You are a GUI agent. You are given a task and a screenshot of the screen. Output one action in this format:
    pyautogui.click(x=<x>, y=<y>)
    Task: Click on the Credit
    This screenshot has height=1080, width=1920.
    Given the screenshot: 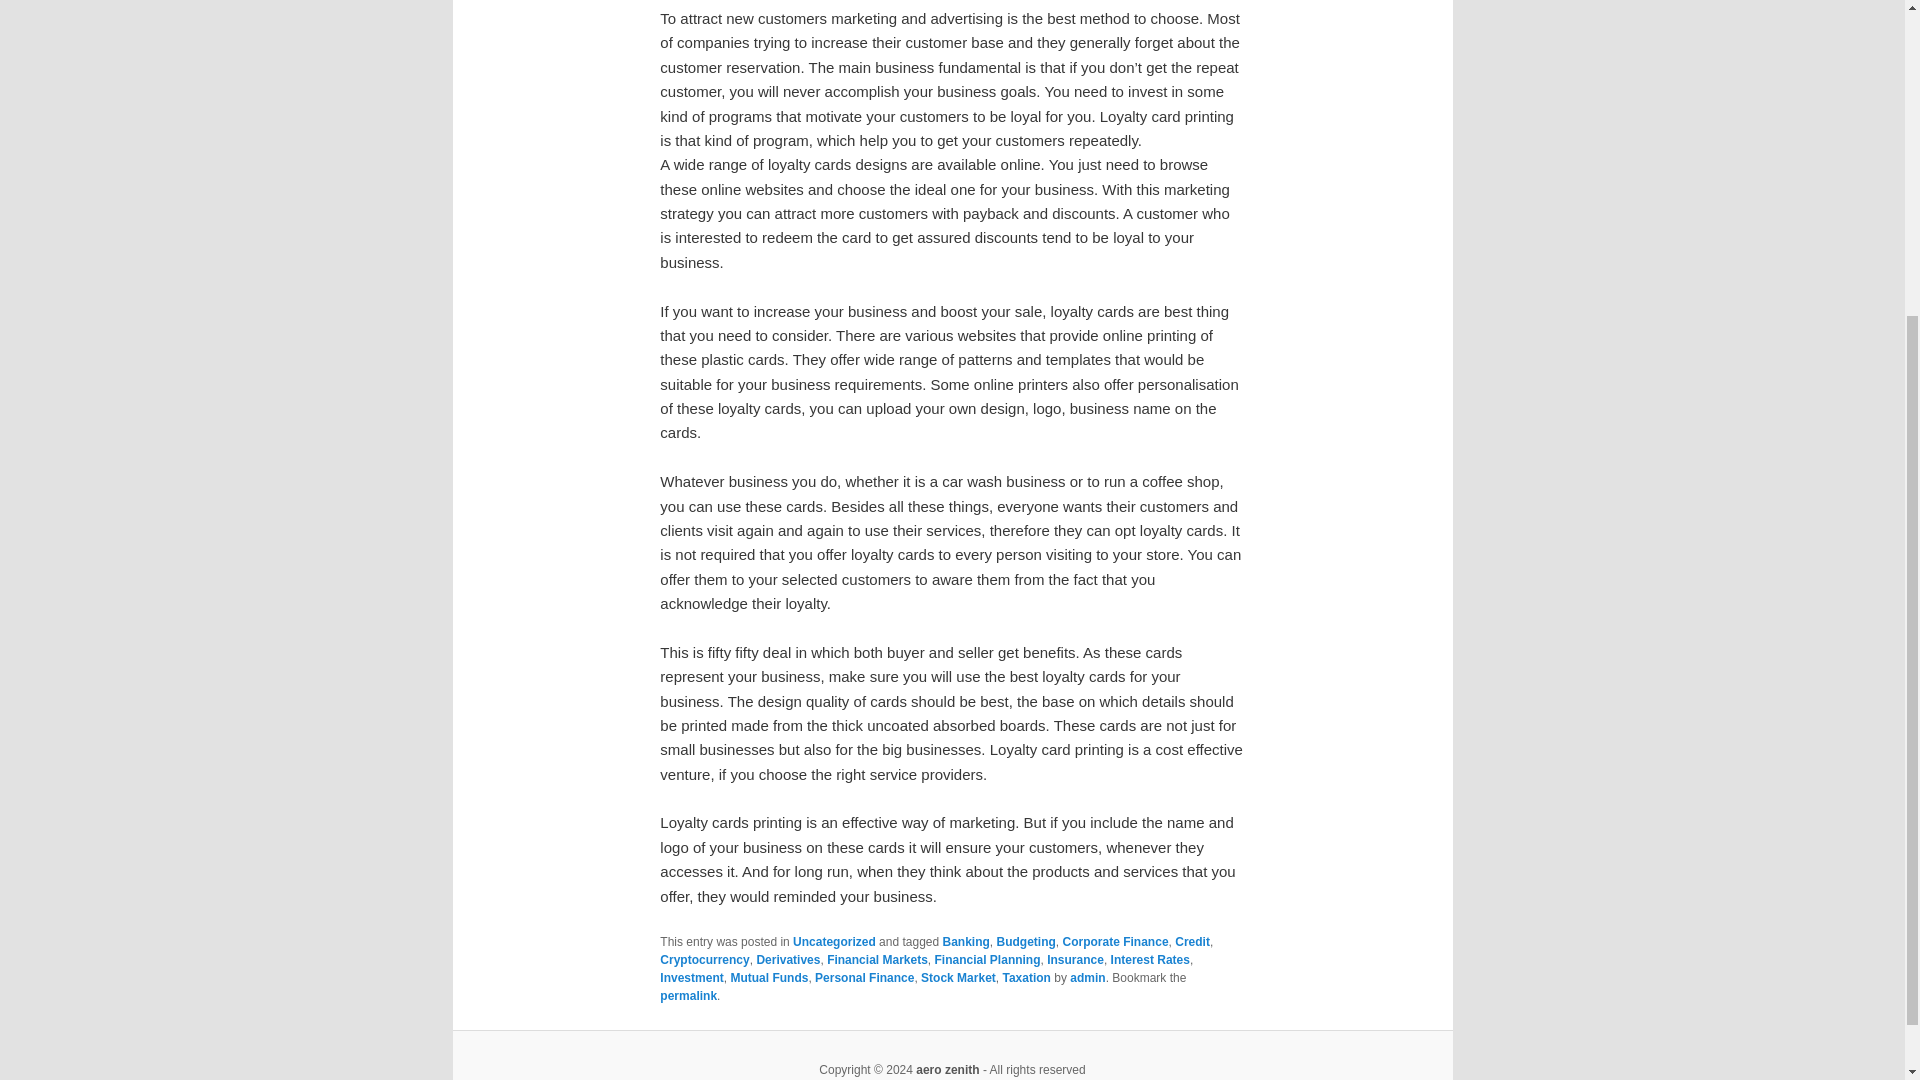 What is the action you would take?
    pyautogui.click(x=1192, y=942)
    